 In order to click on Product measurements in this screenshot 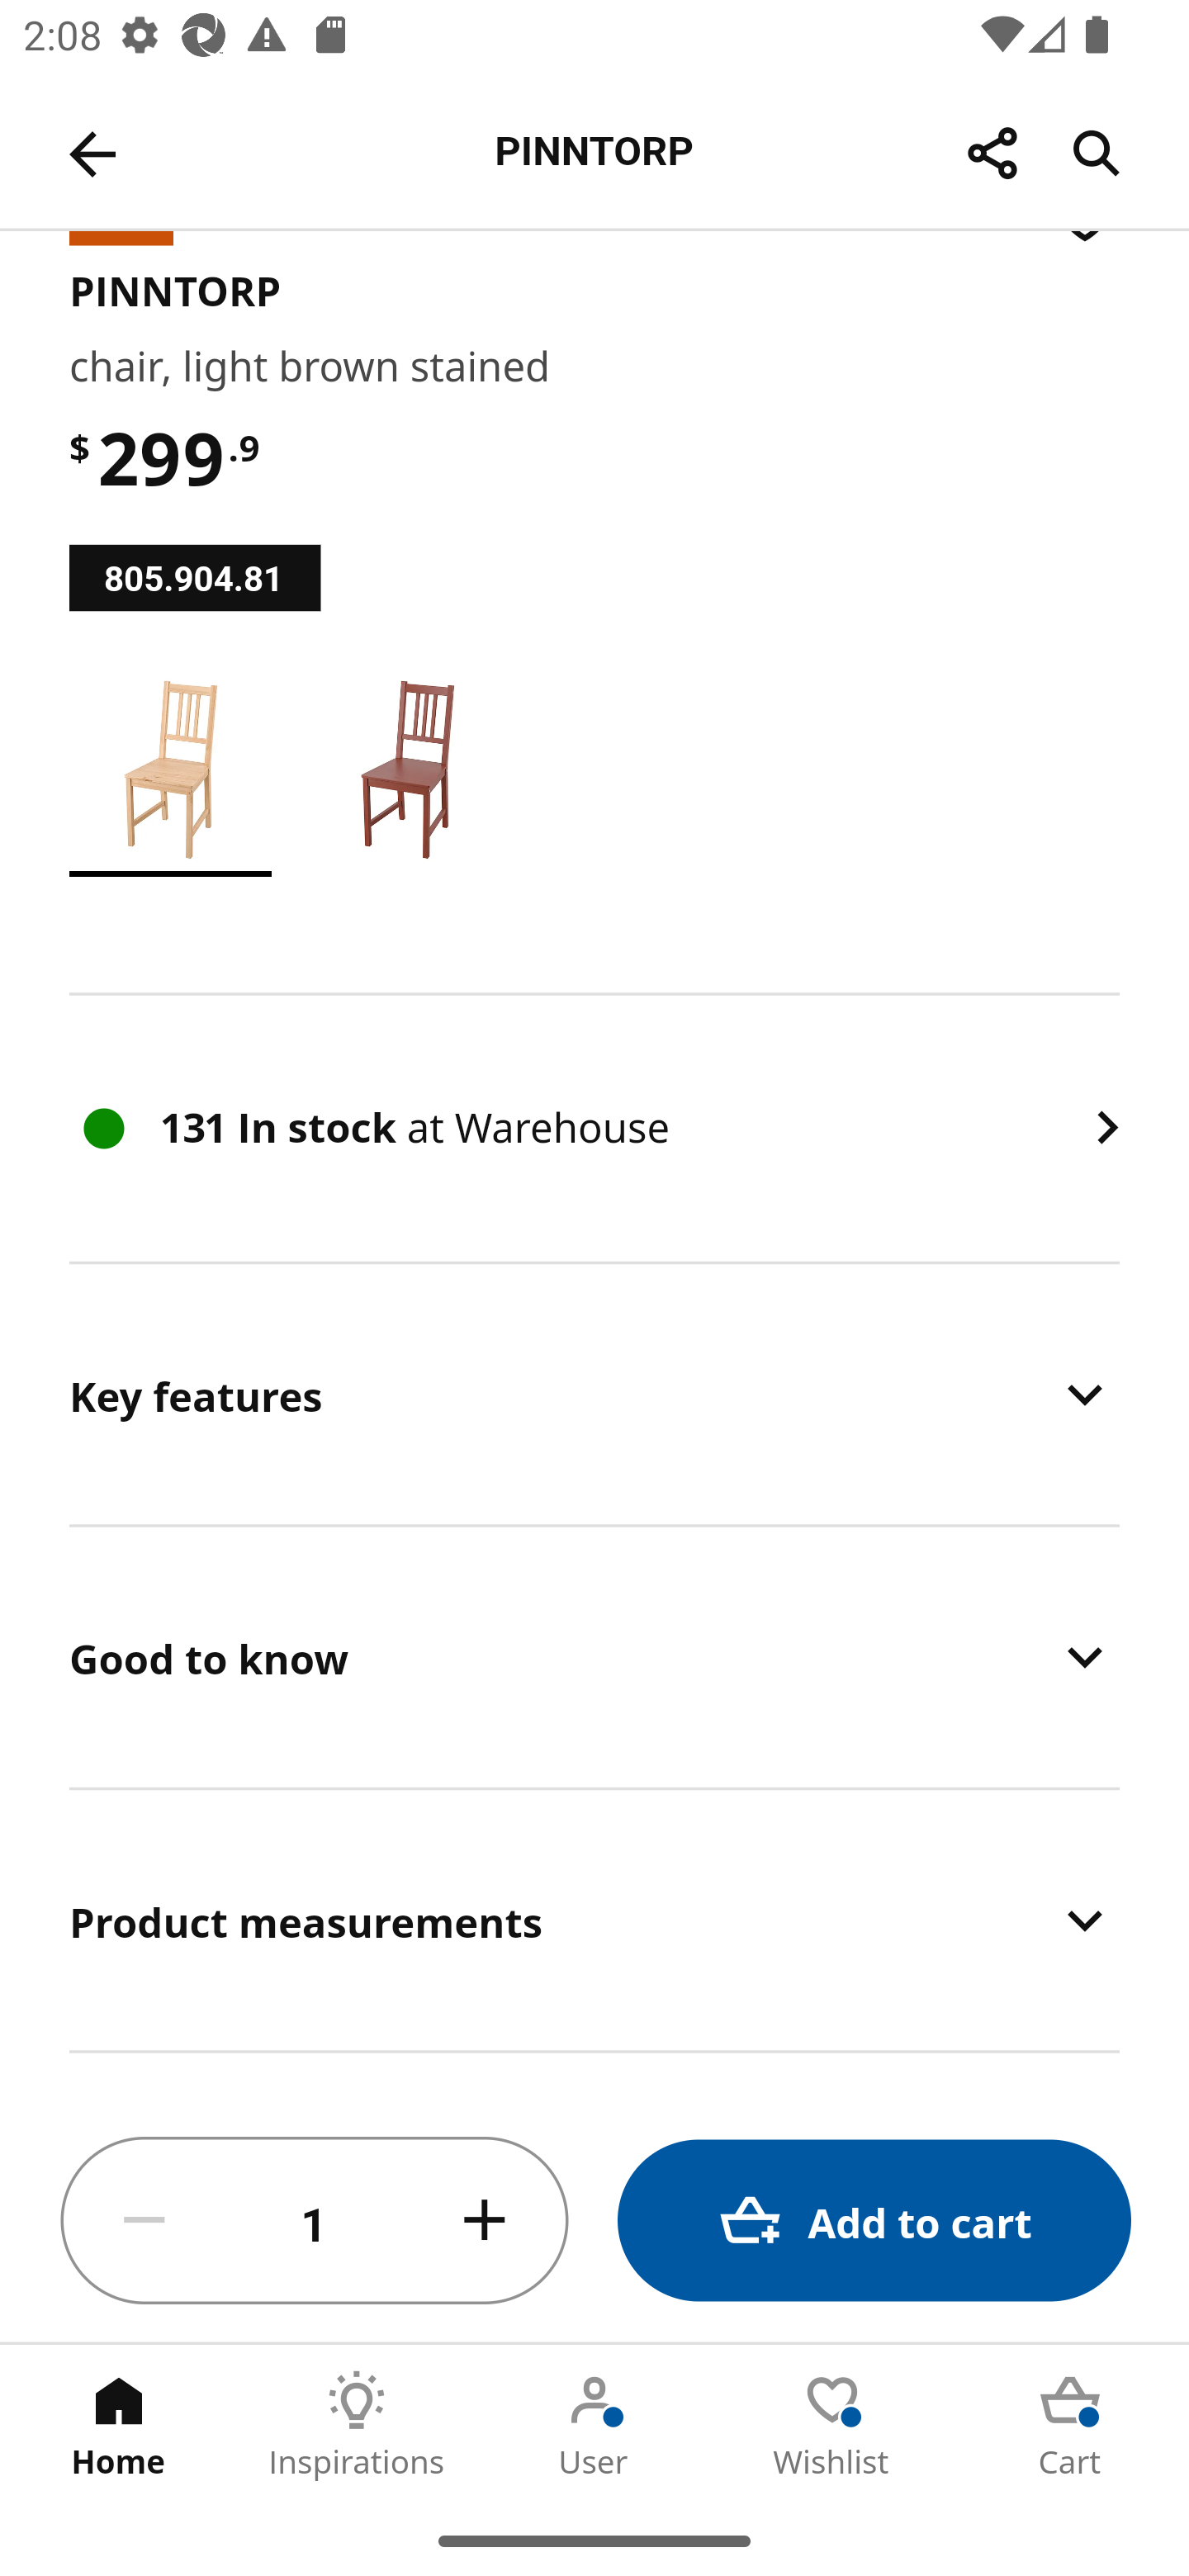, I will do `click(594, 1920)`.